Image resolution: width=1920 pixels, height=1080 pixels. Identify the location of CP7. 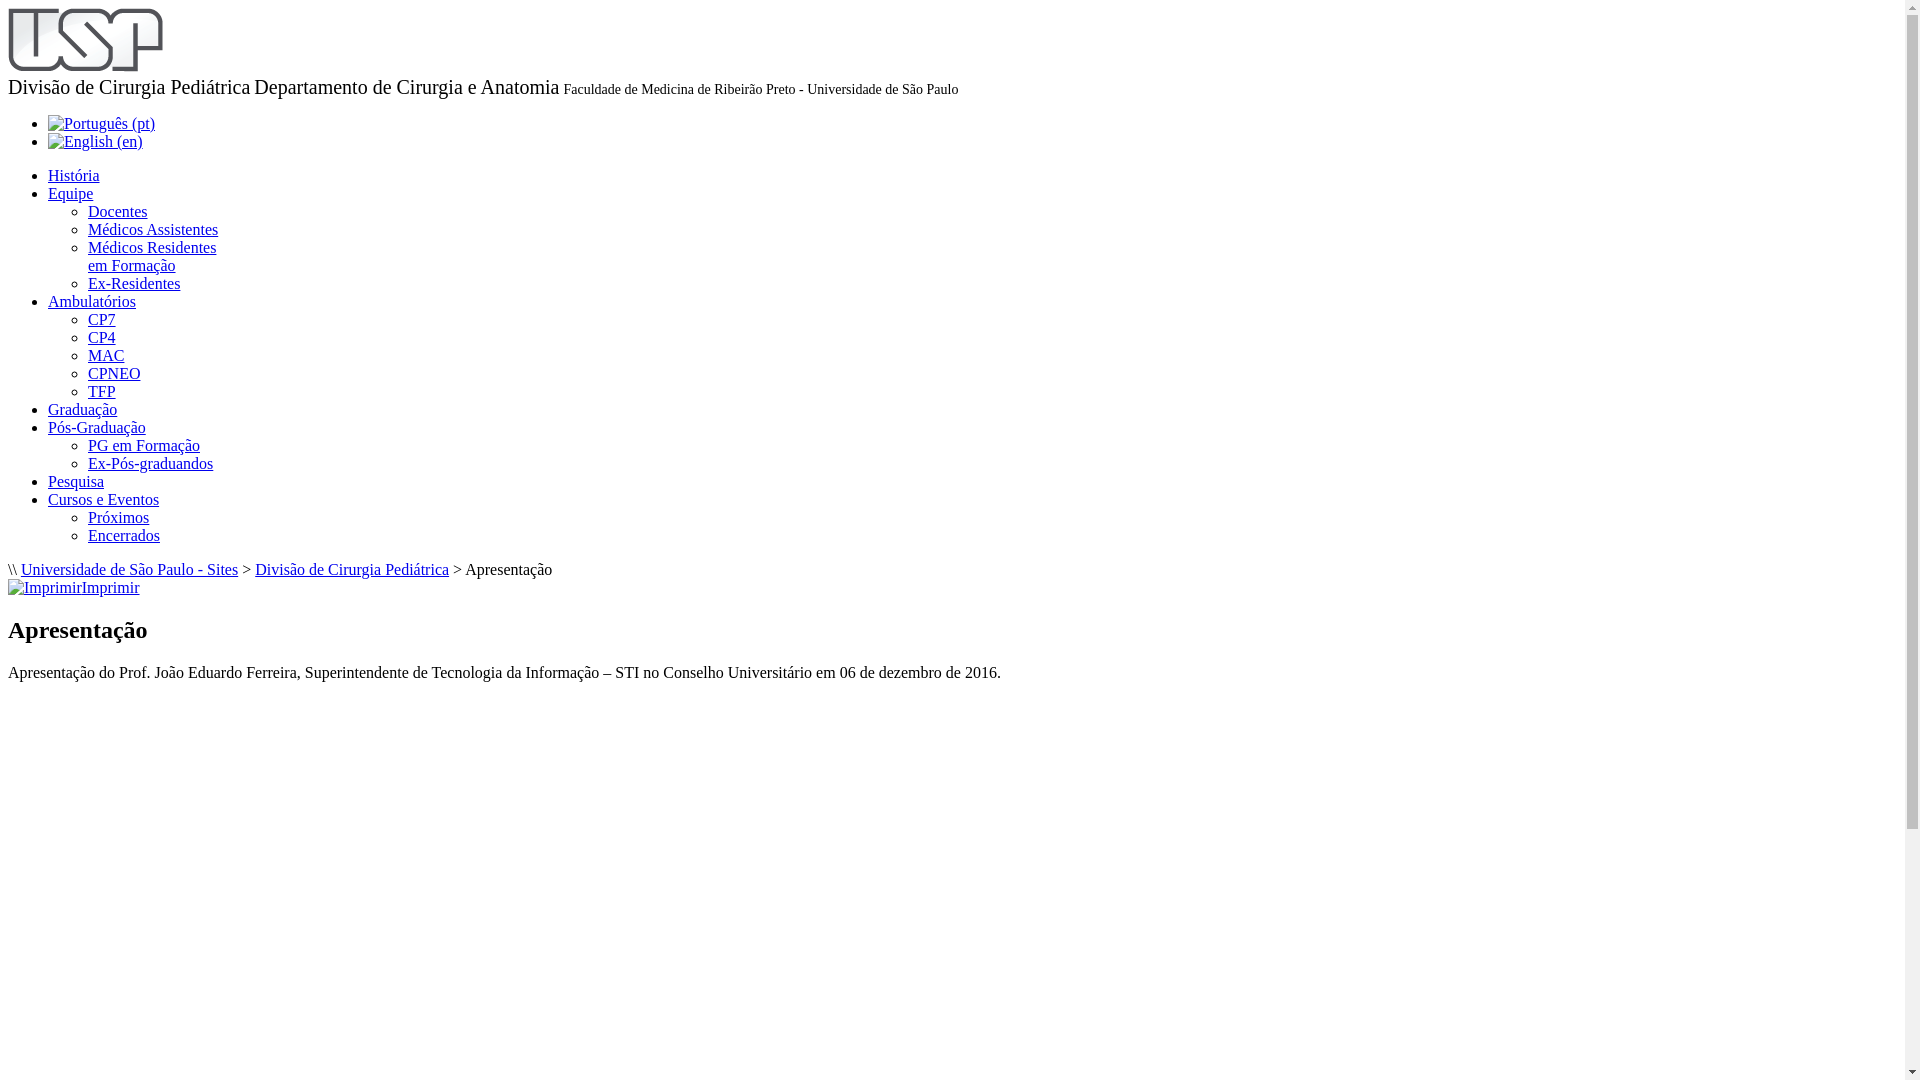
(102, 320).